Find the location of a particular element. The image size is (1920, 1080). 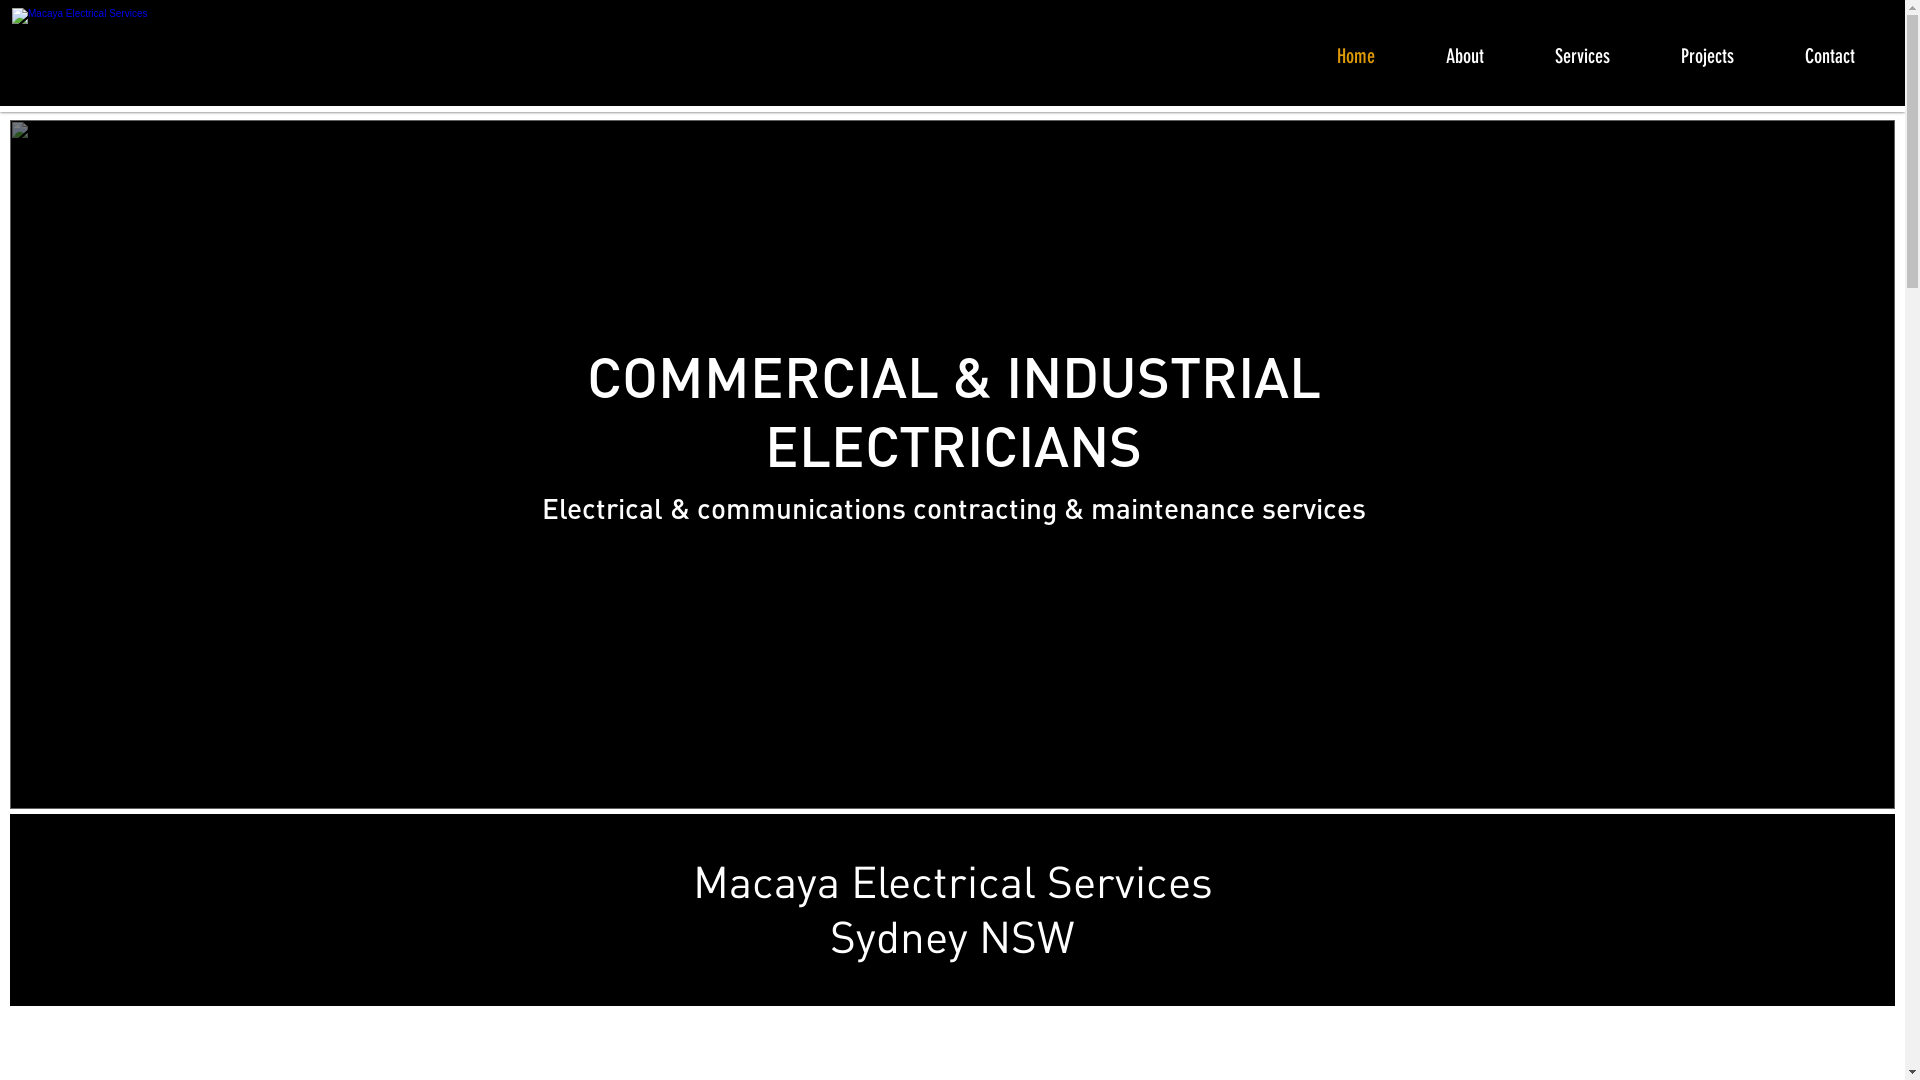

Contact is located at coordinates (1845, 54).